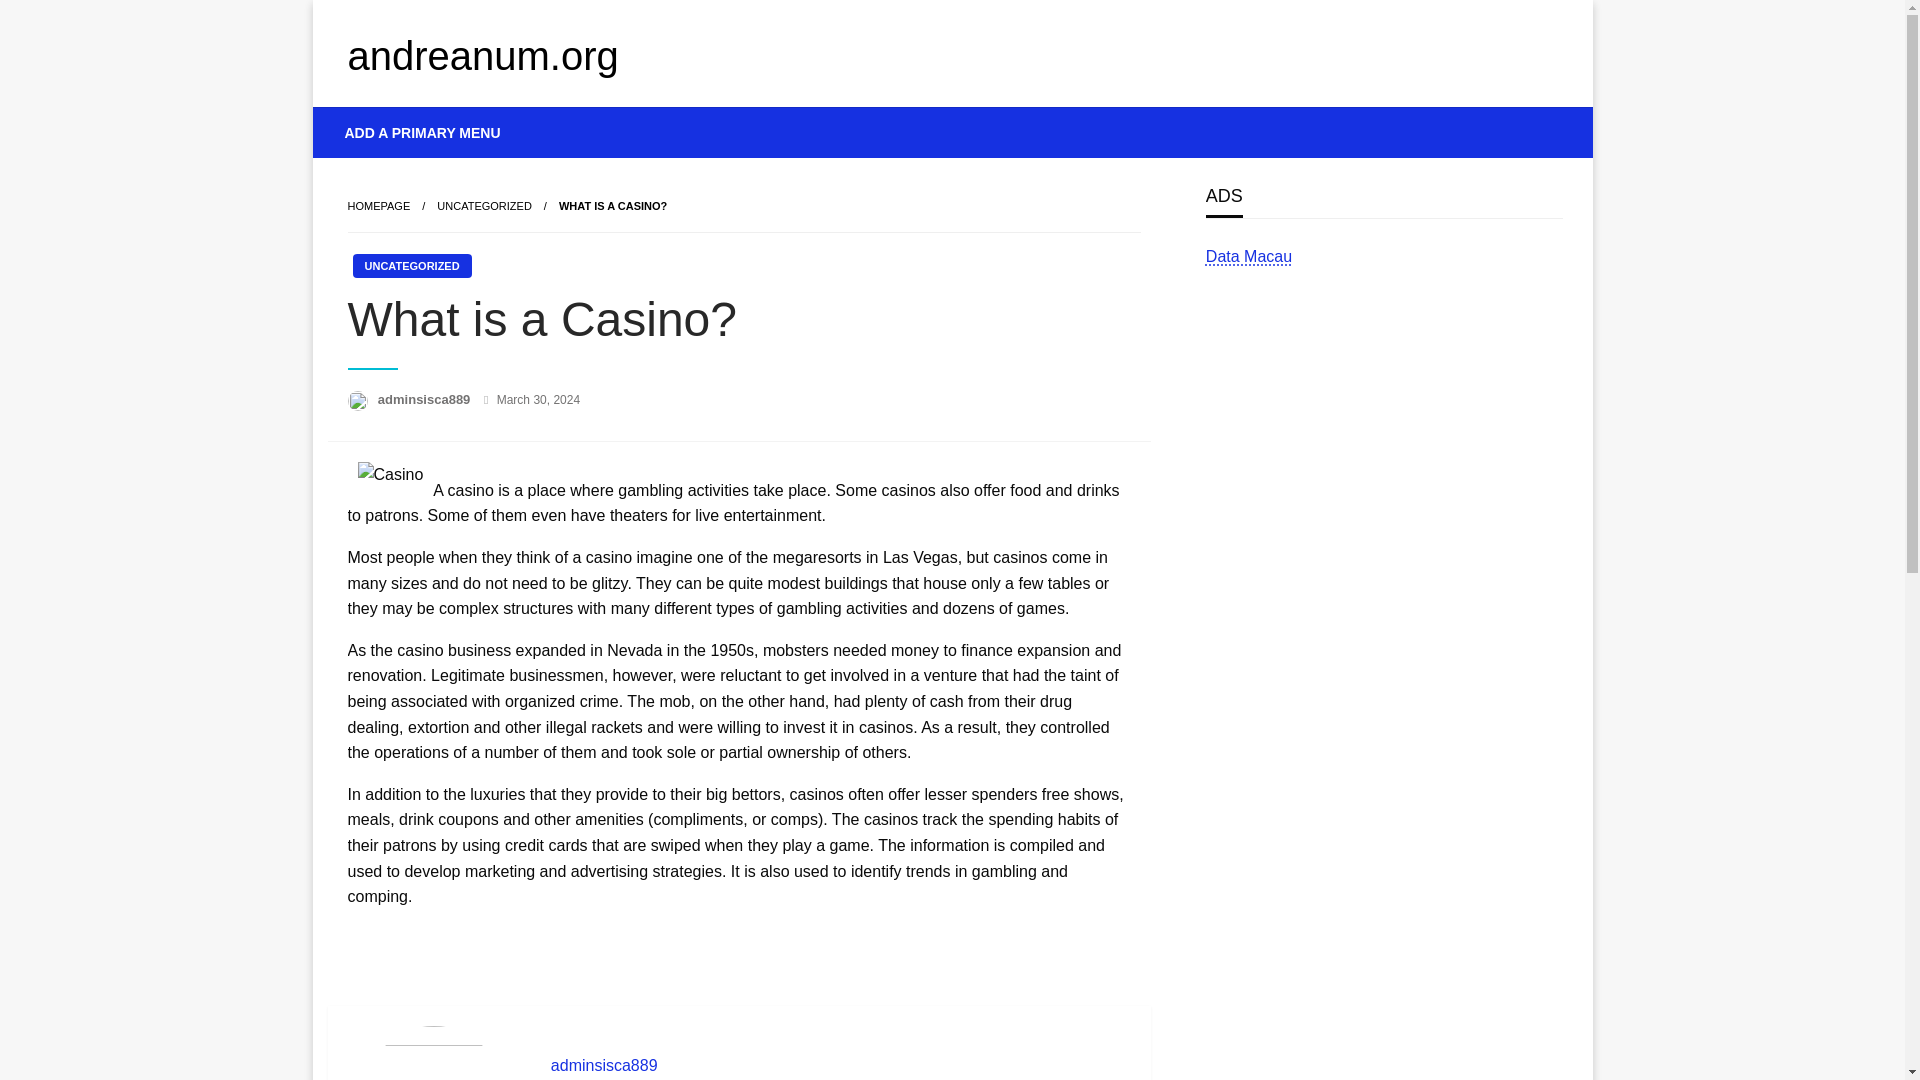  What do you see at coordinates (484, 205) in the screenshot?
I see `Uncategorized` at bounding box center [484, 205].